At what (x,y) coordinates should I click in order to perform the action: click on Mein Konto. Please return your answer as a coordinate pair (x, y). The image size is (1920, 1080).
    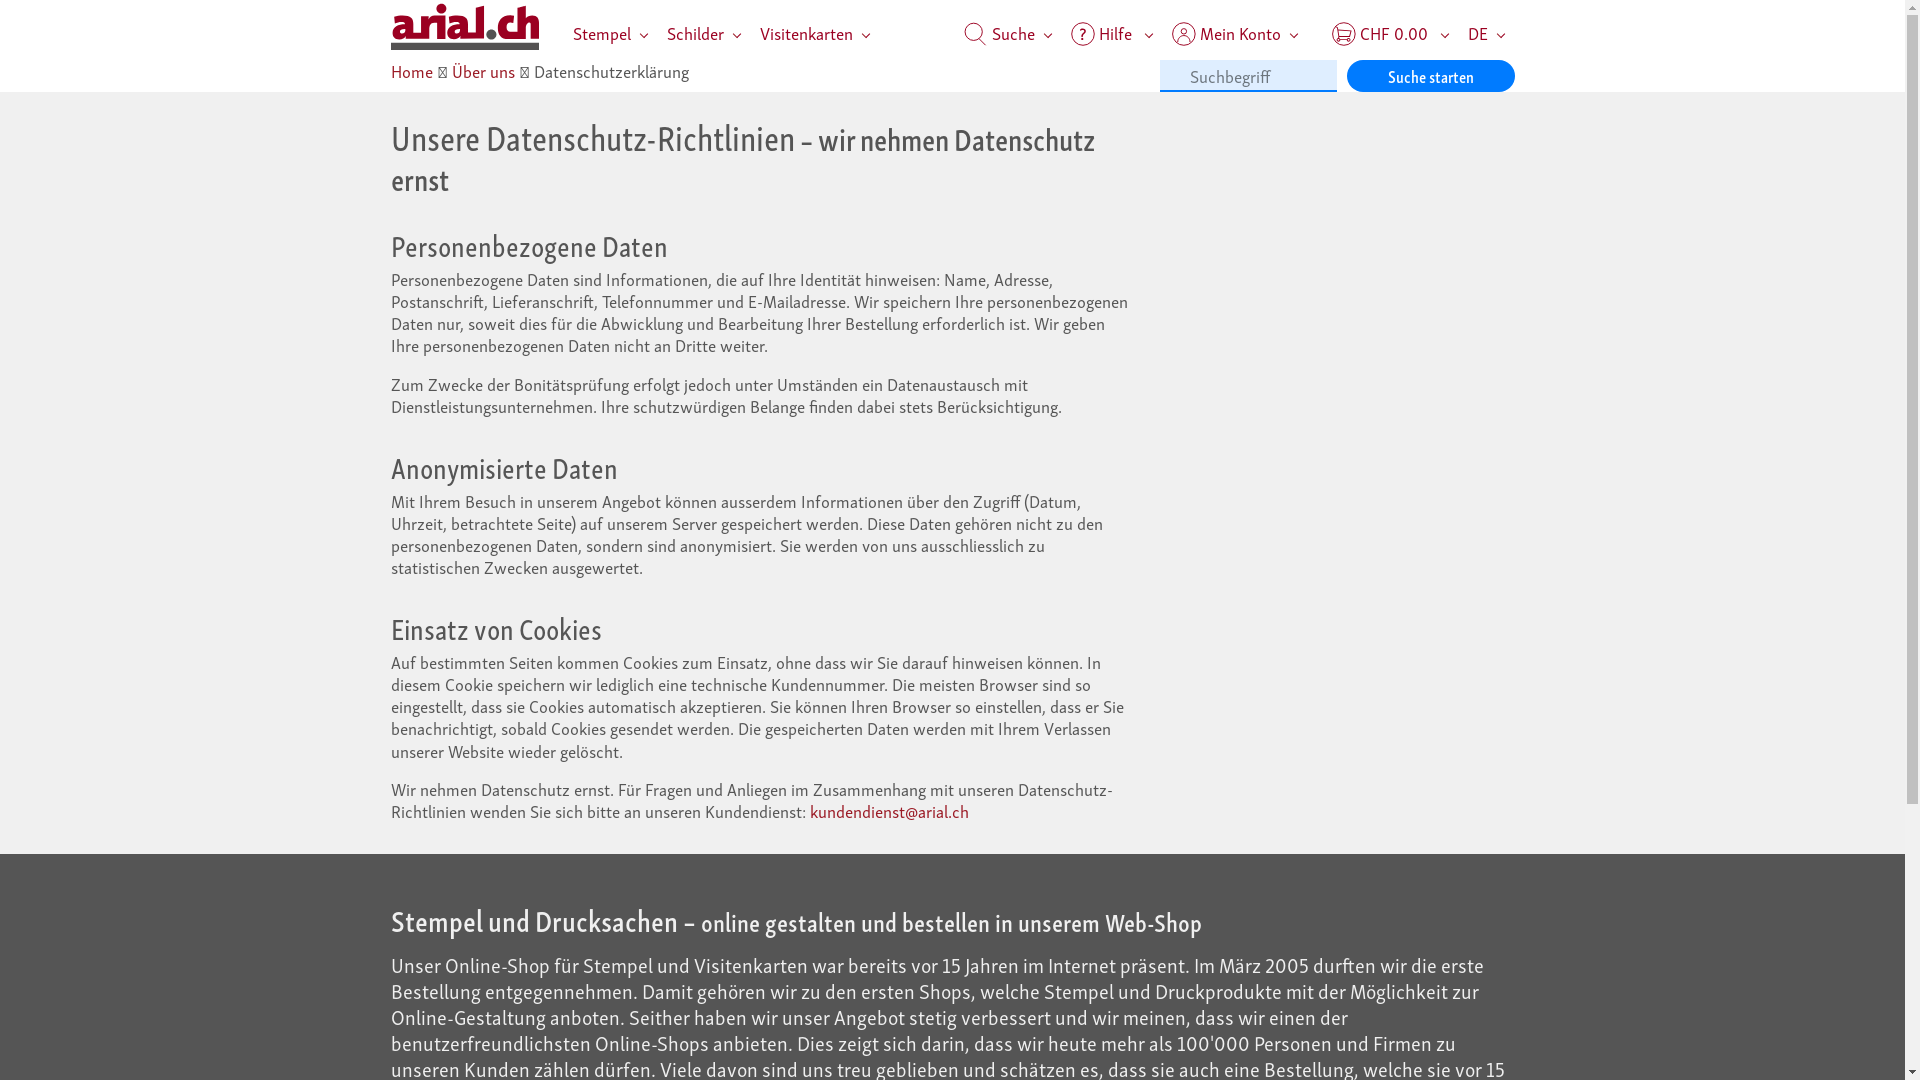
    Looking at the image, I should click on (1242, 32).